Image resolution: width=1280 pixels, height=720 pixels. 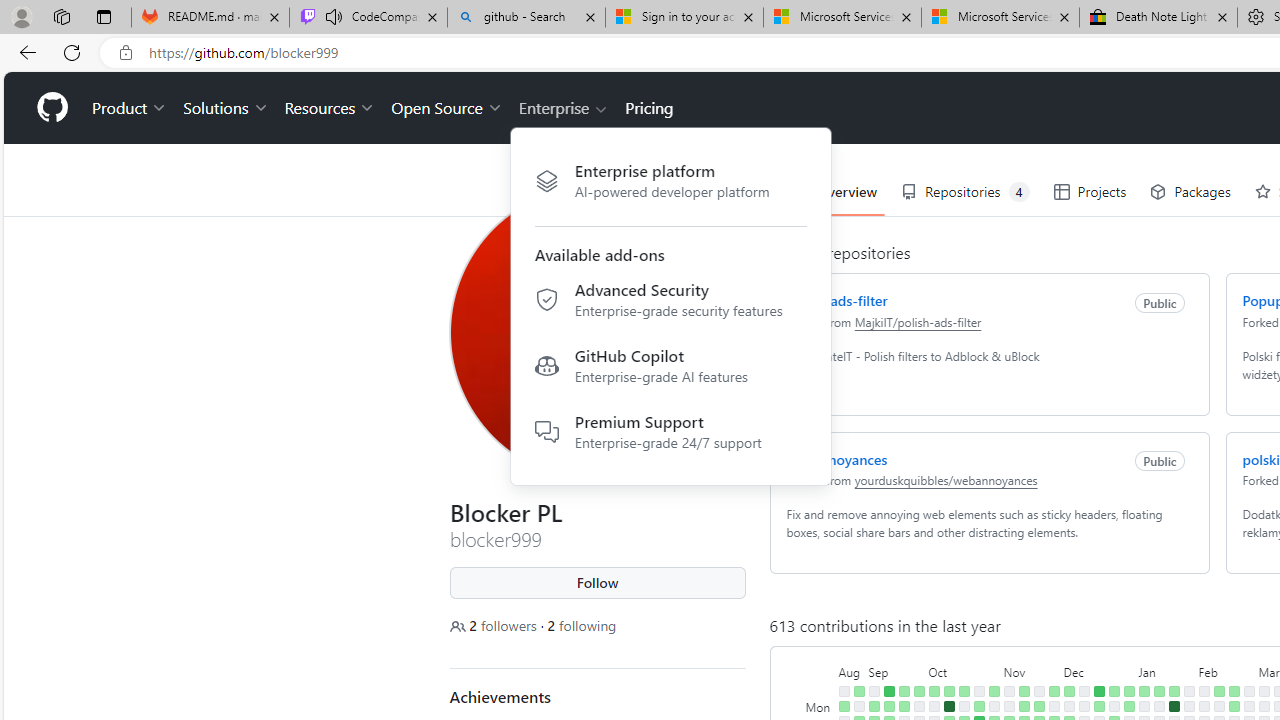 What do you see at coordinates (1218, 691) in the screenshot?
I see `1 contribution on February 11th.` at bounding box center [1218, 691].